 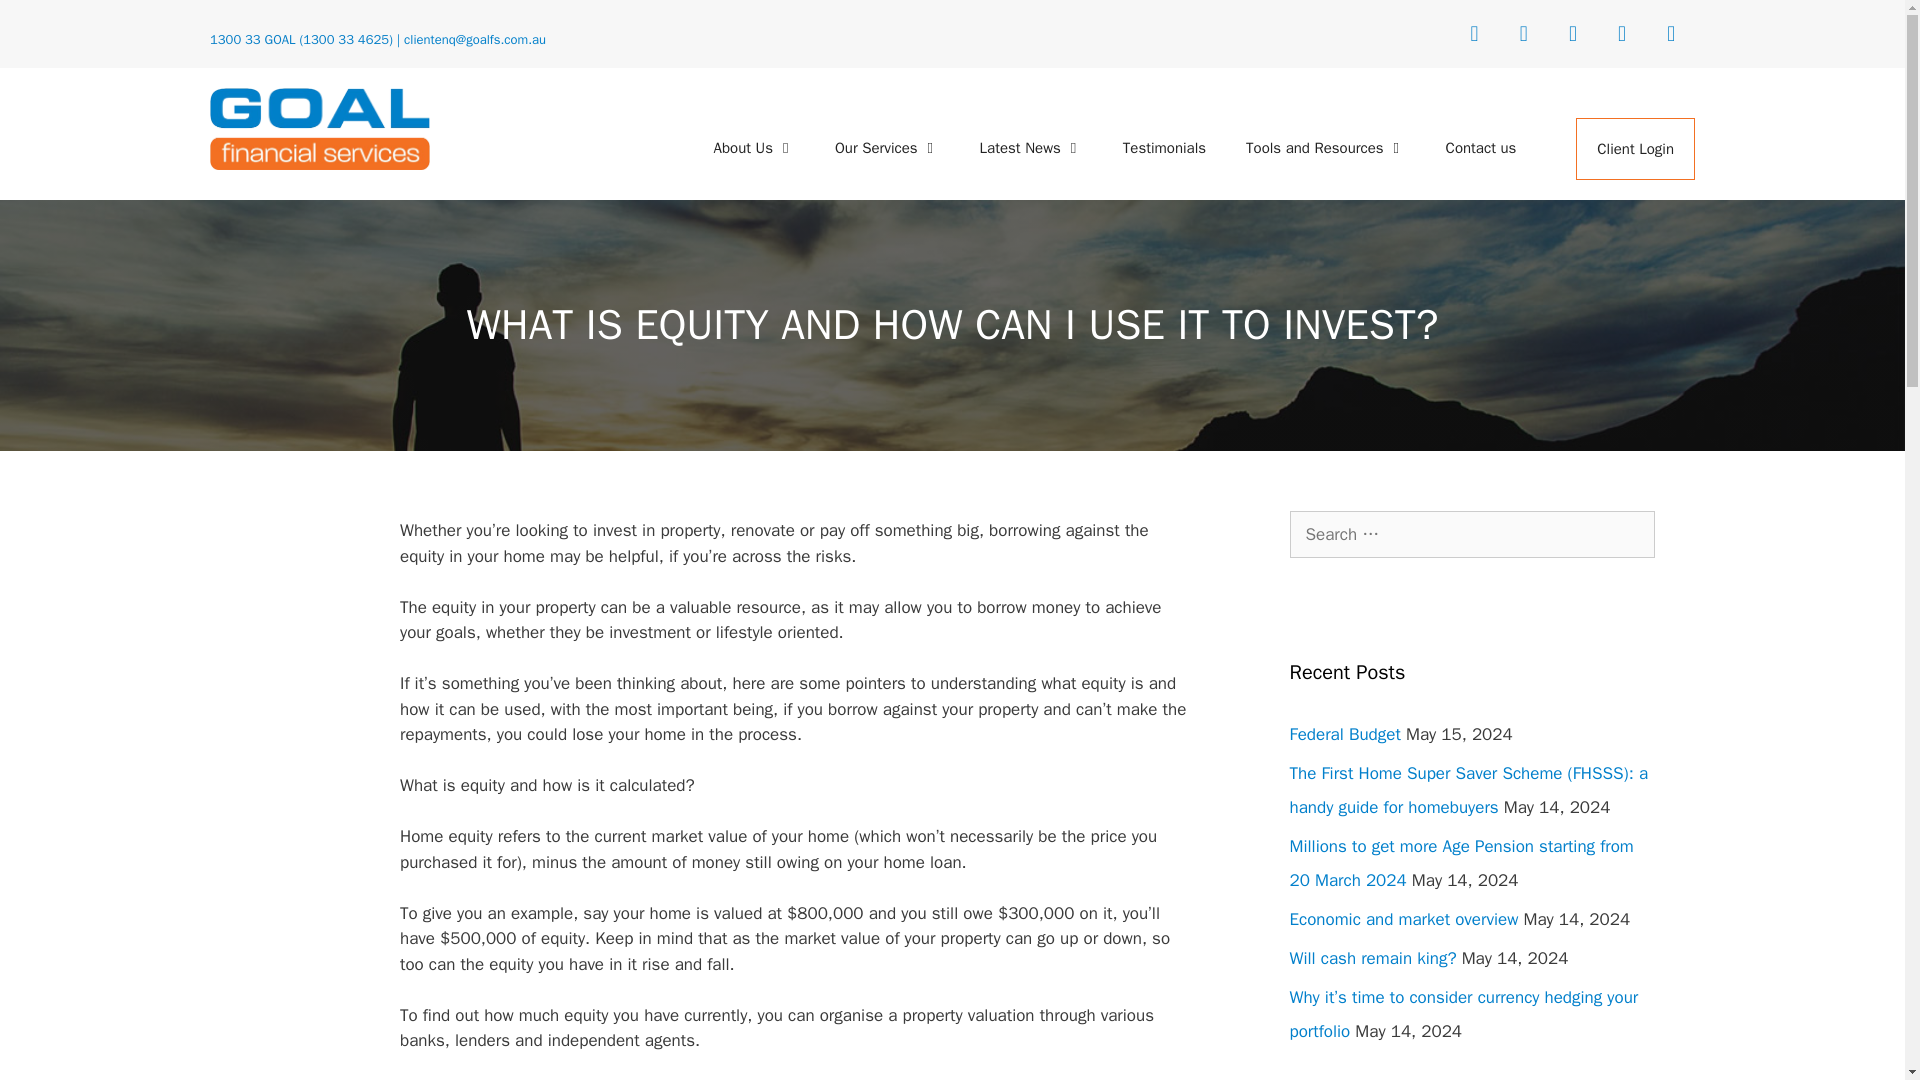 I want to click on Will cash remain king?, so click(x=1374, y=958).